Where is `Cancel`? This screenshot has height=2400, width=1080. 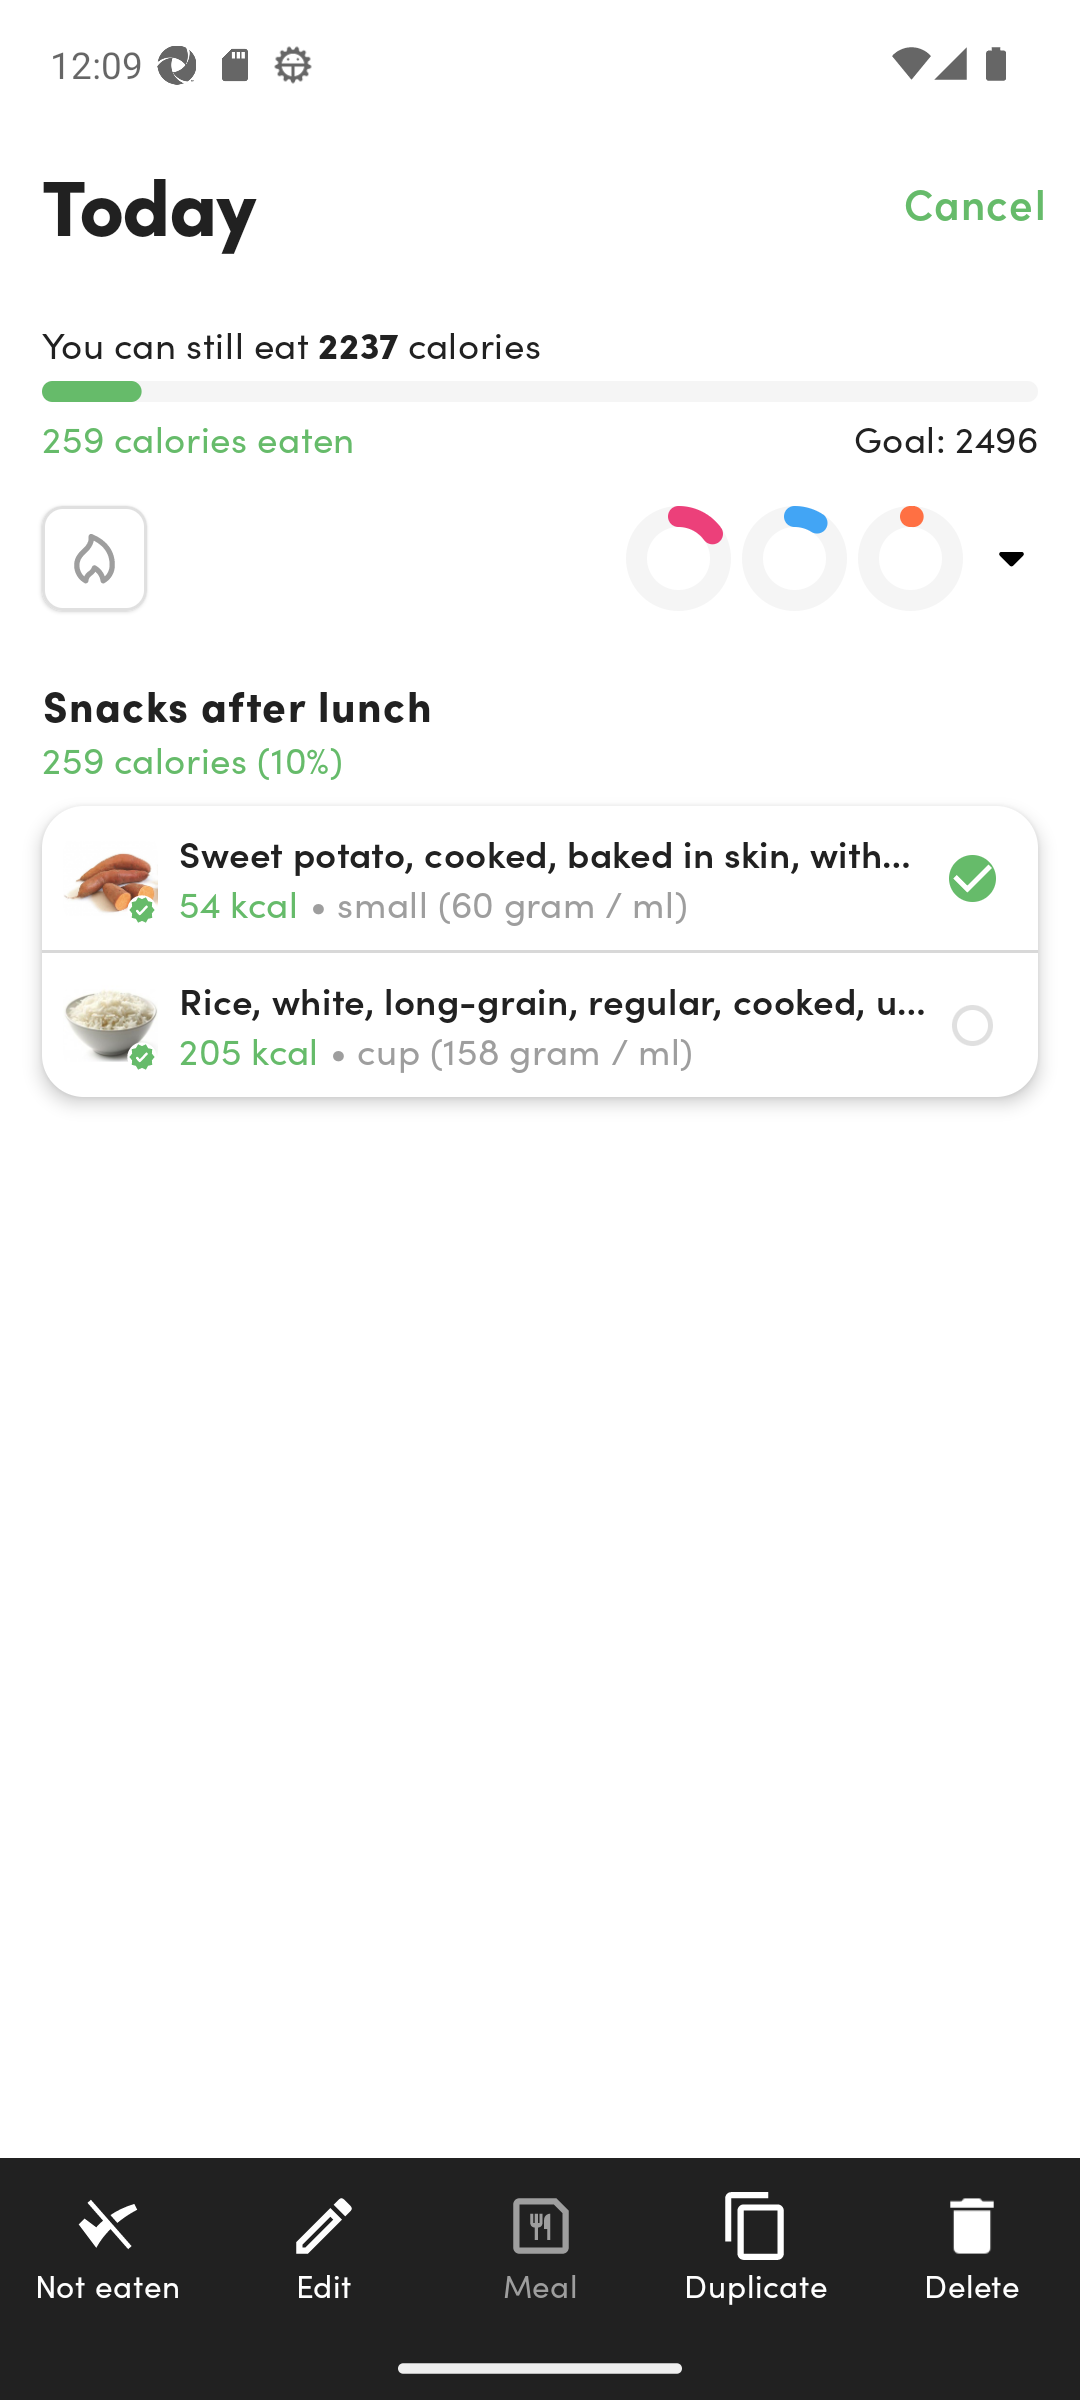
Cancel is located at coordinates (976, 202).